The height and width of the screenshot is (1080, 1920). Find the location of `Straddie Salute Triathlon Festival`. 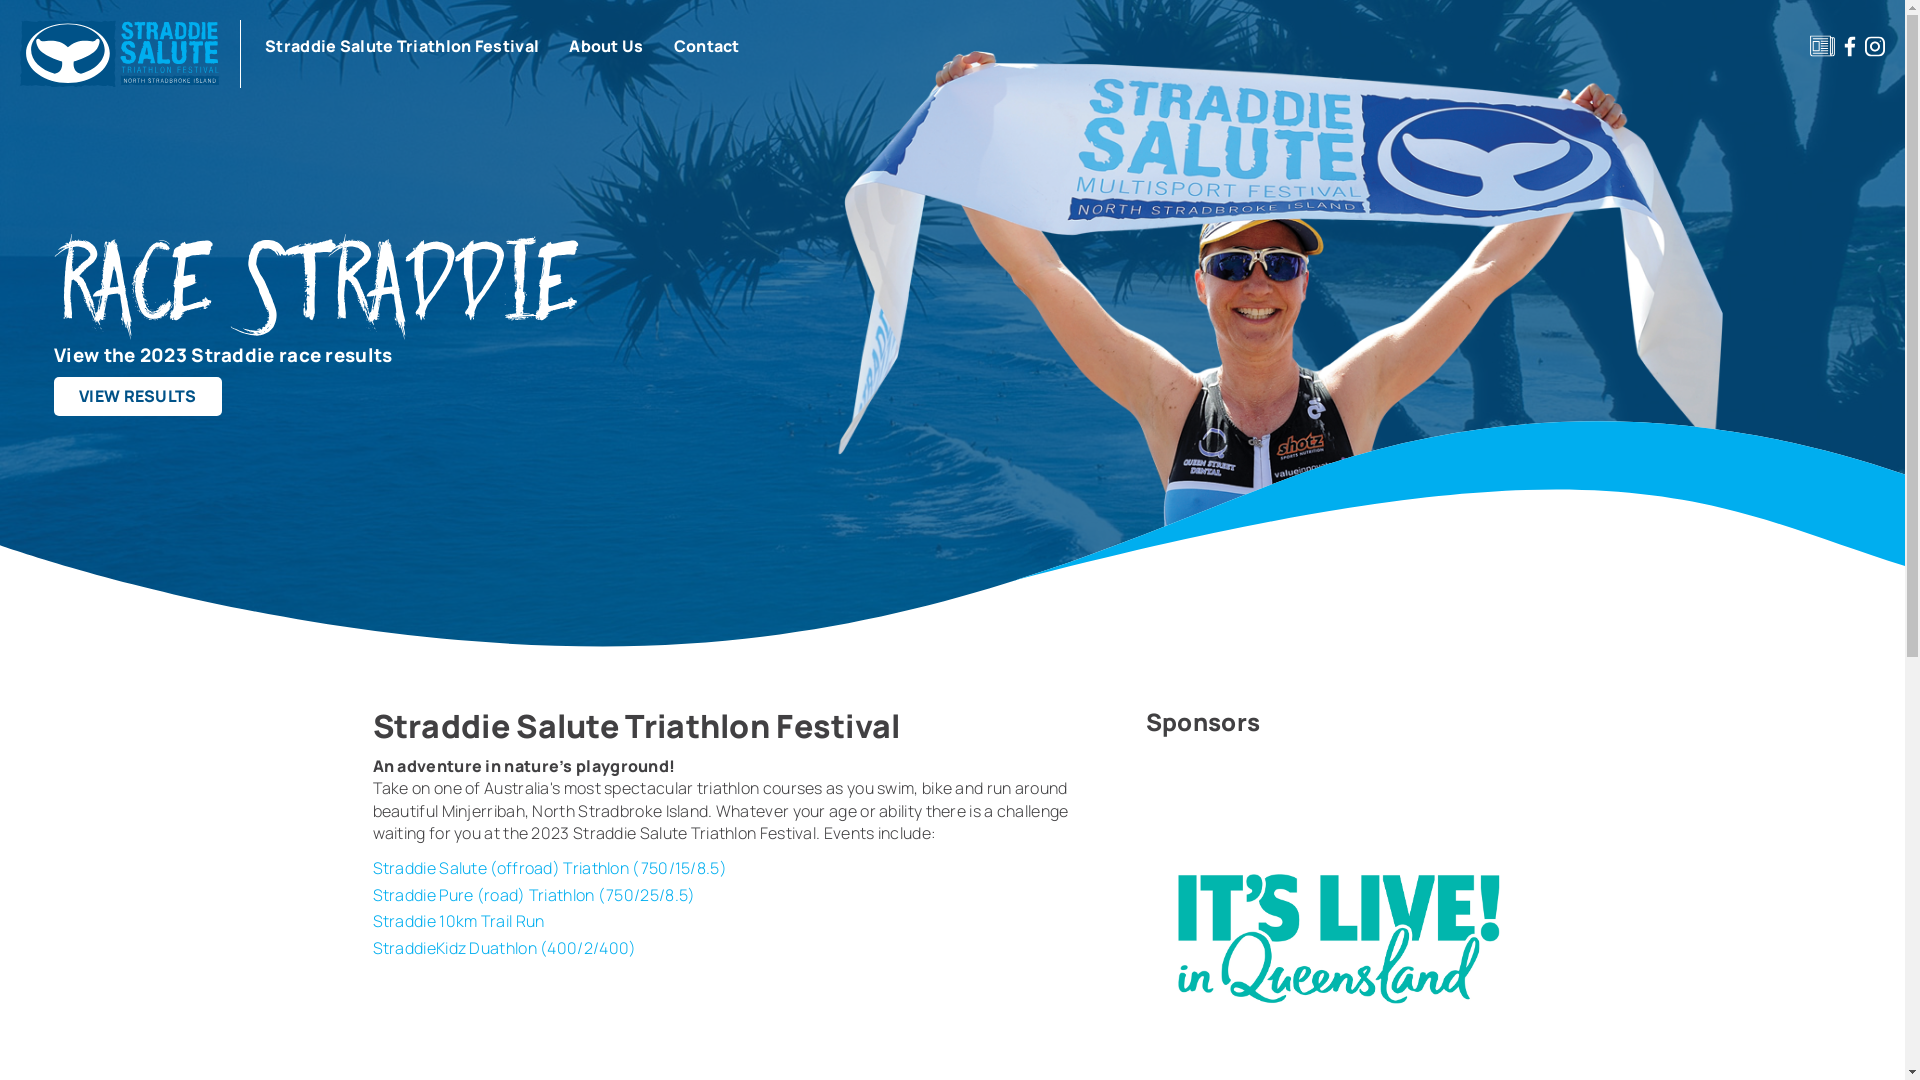

Straddie Salute Triathlon Festival is located at coordinates (402, 46).